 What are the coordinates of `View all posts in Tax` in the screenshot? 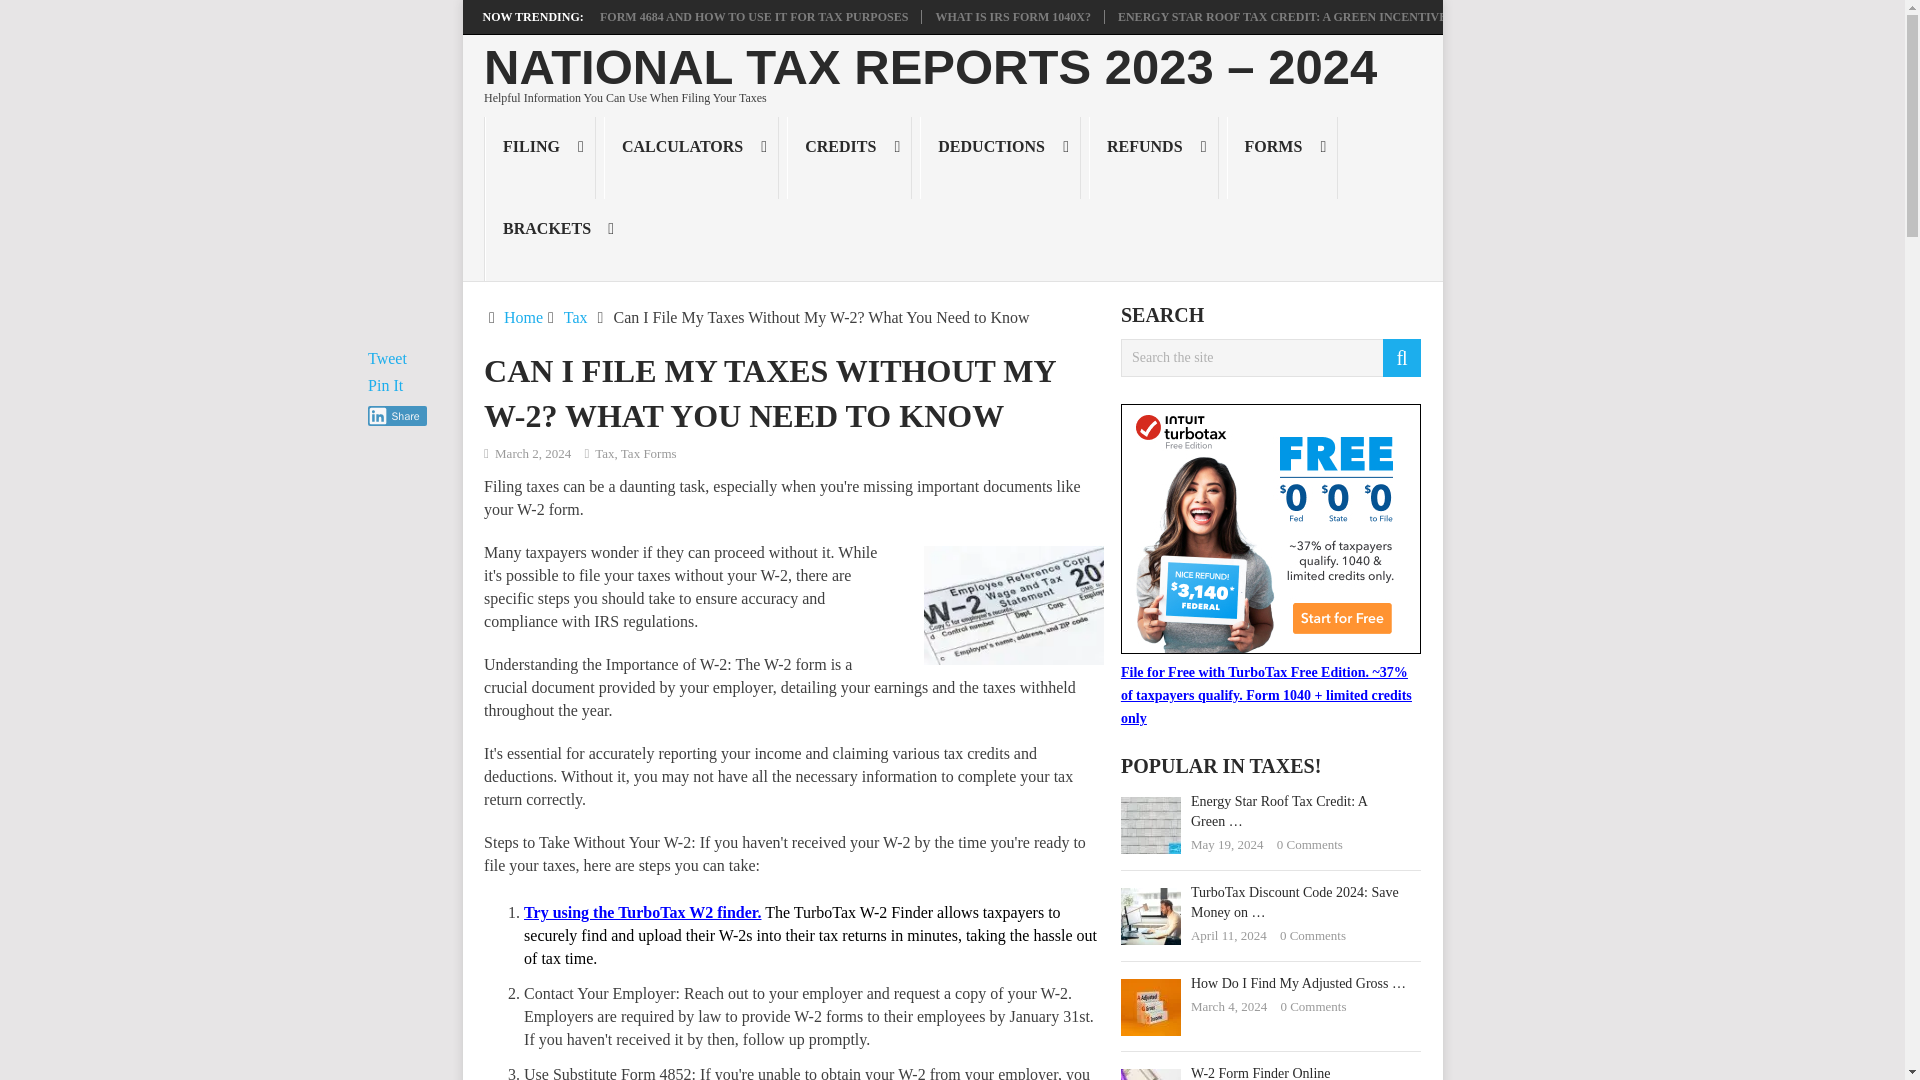 It's located at (604, 454).